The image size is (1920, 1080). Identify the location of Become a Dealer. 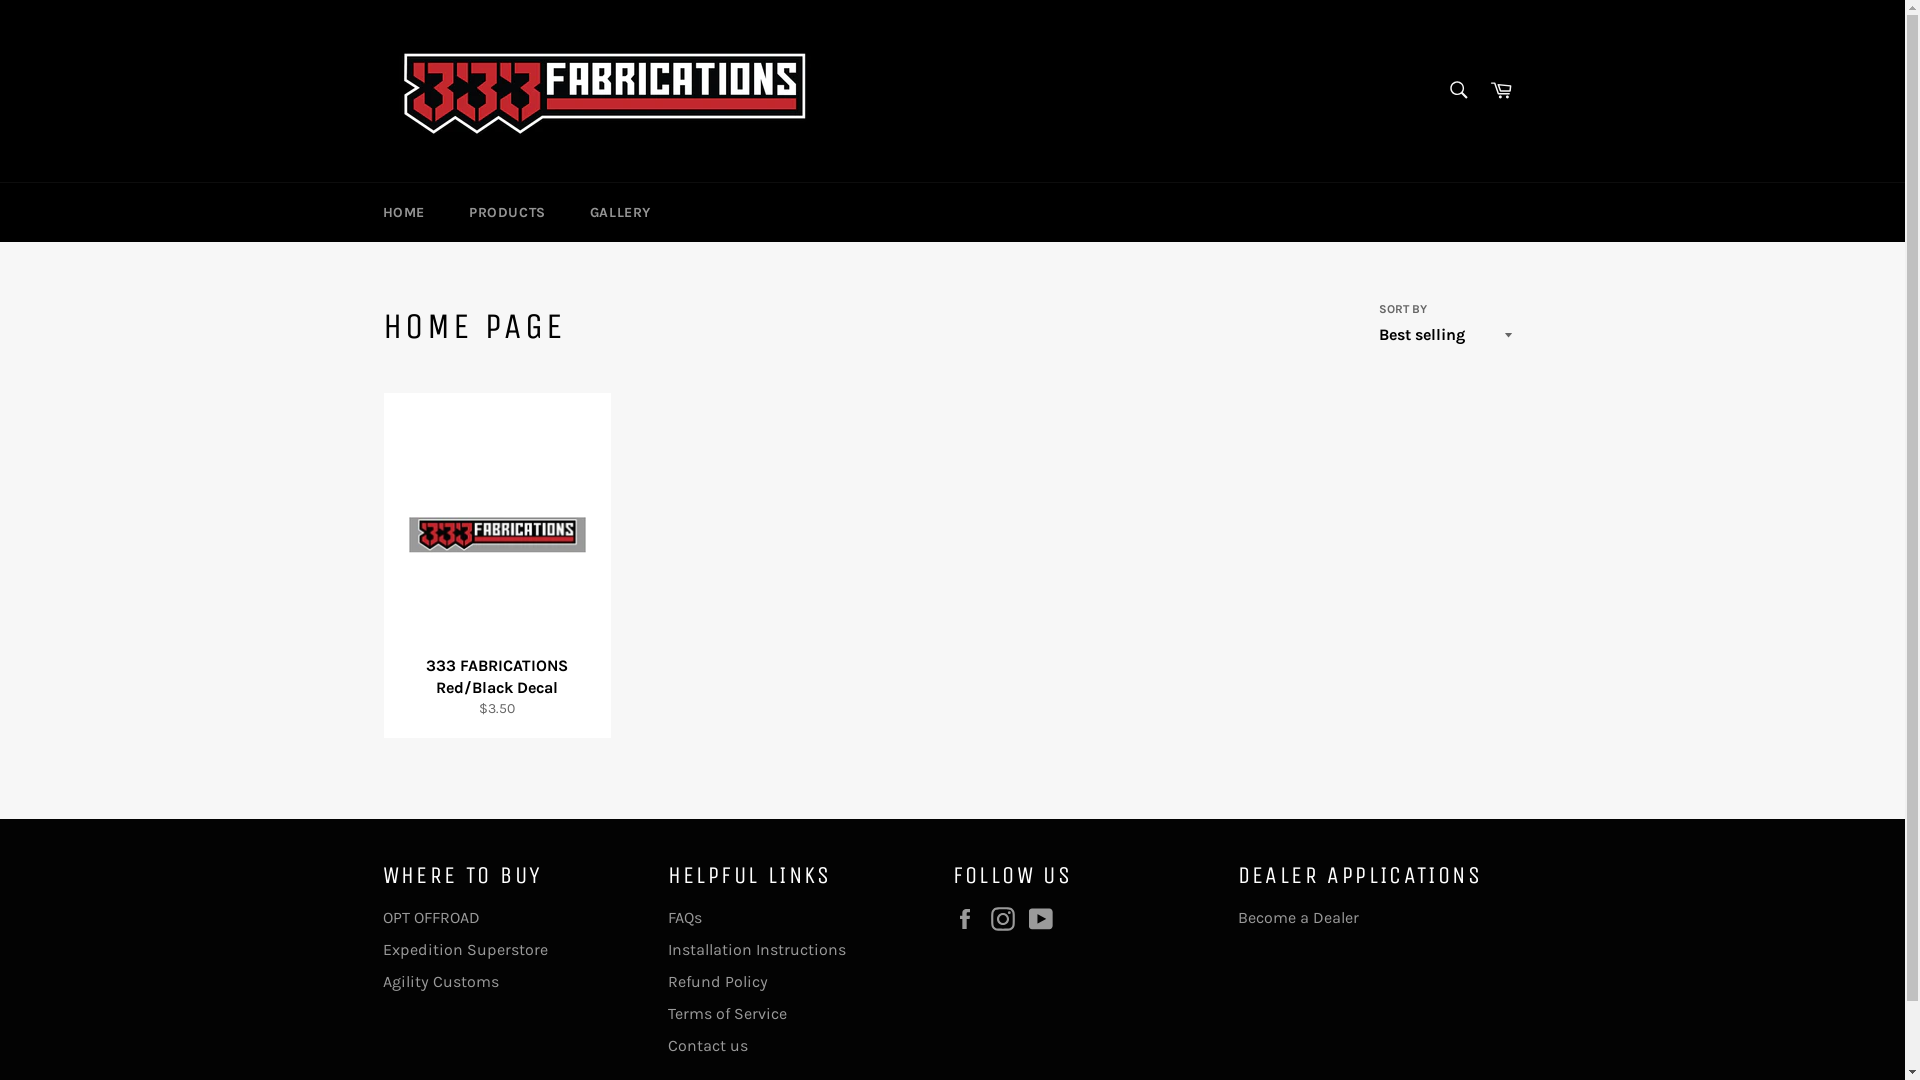
(1298, 918).